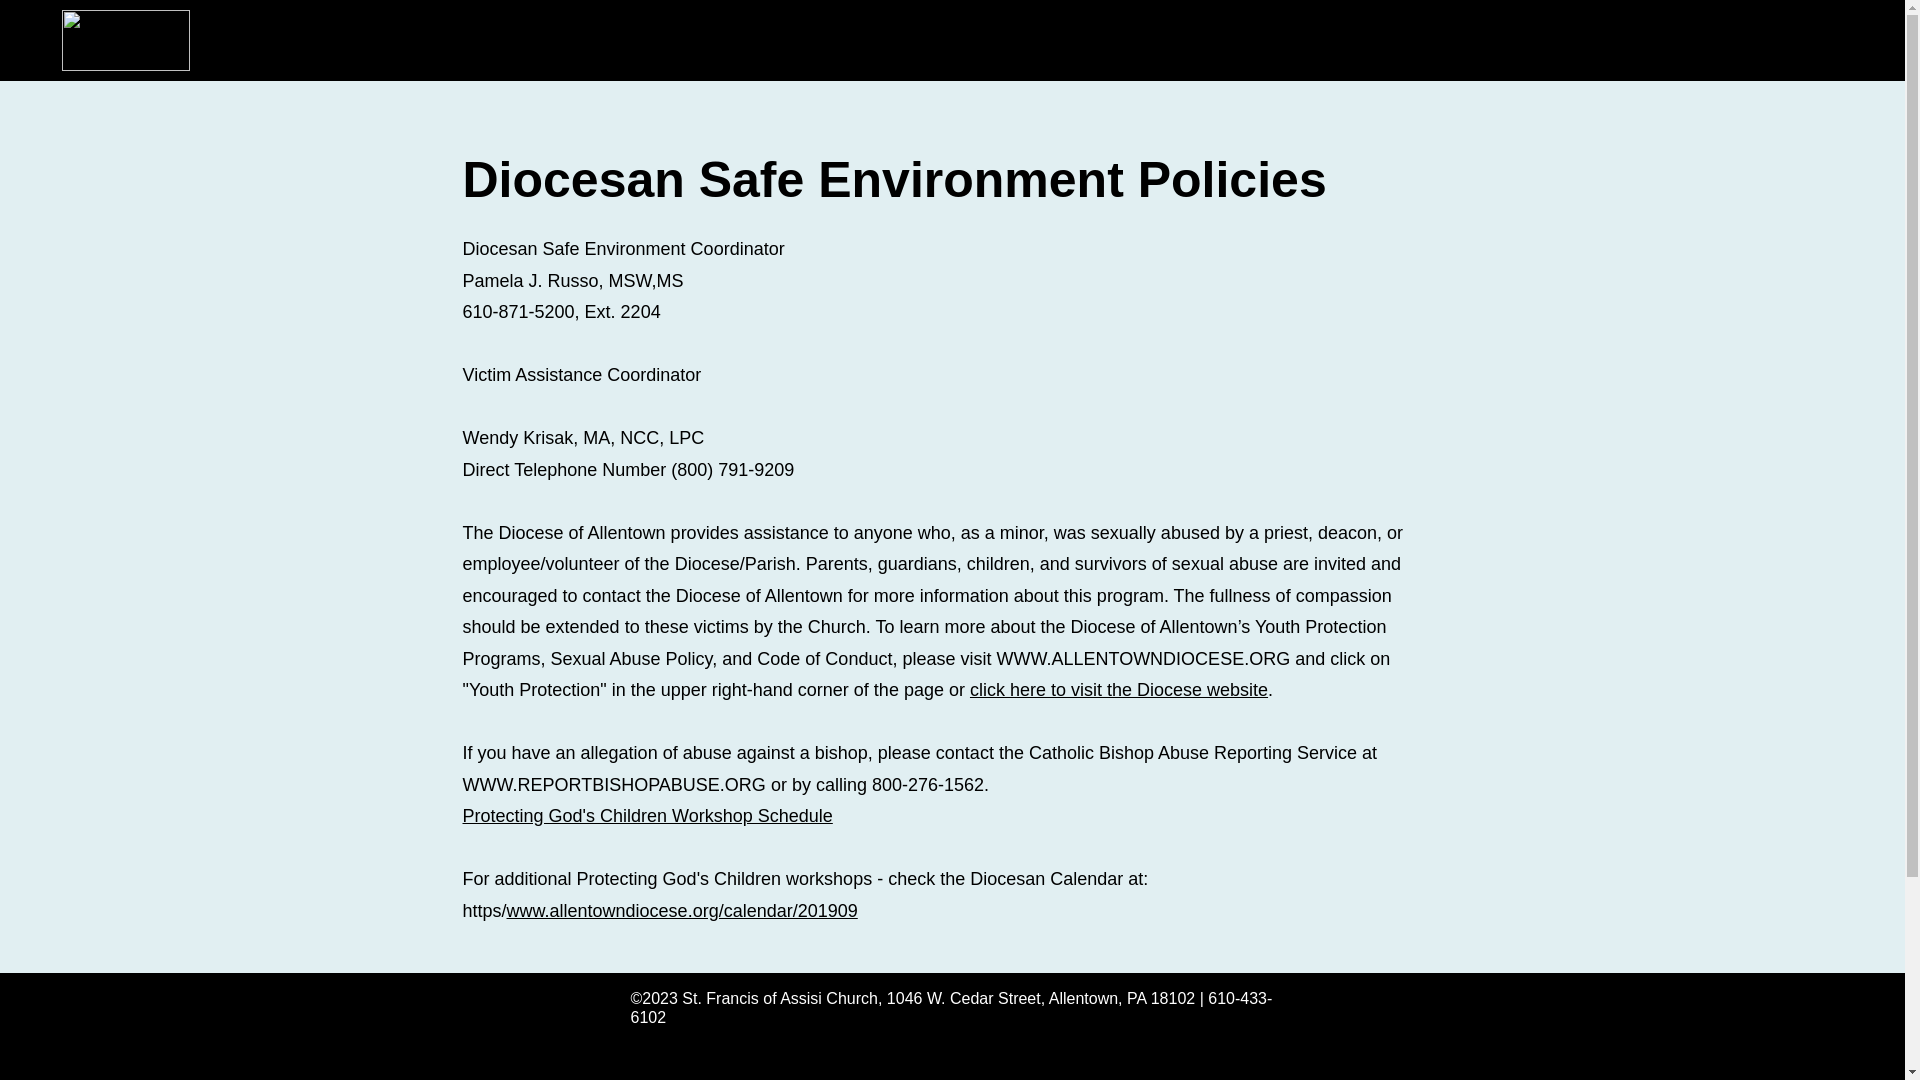 The height and width of the screenshot is (1080, 1920). I want to click on Protecting God's Children Workshop Schedule, so click(646, 816).